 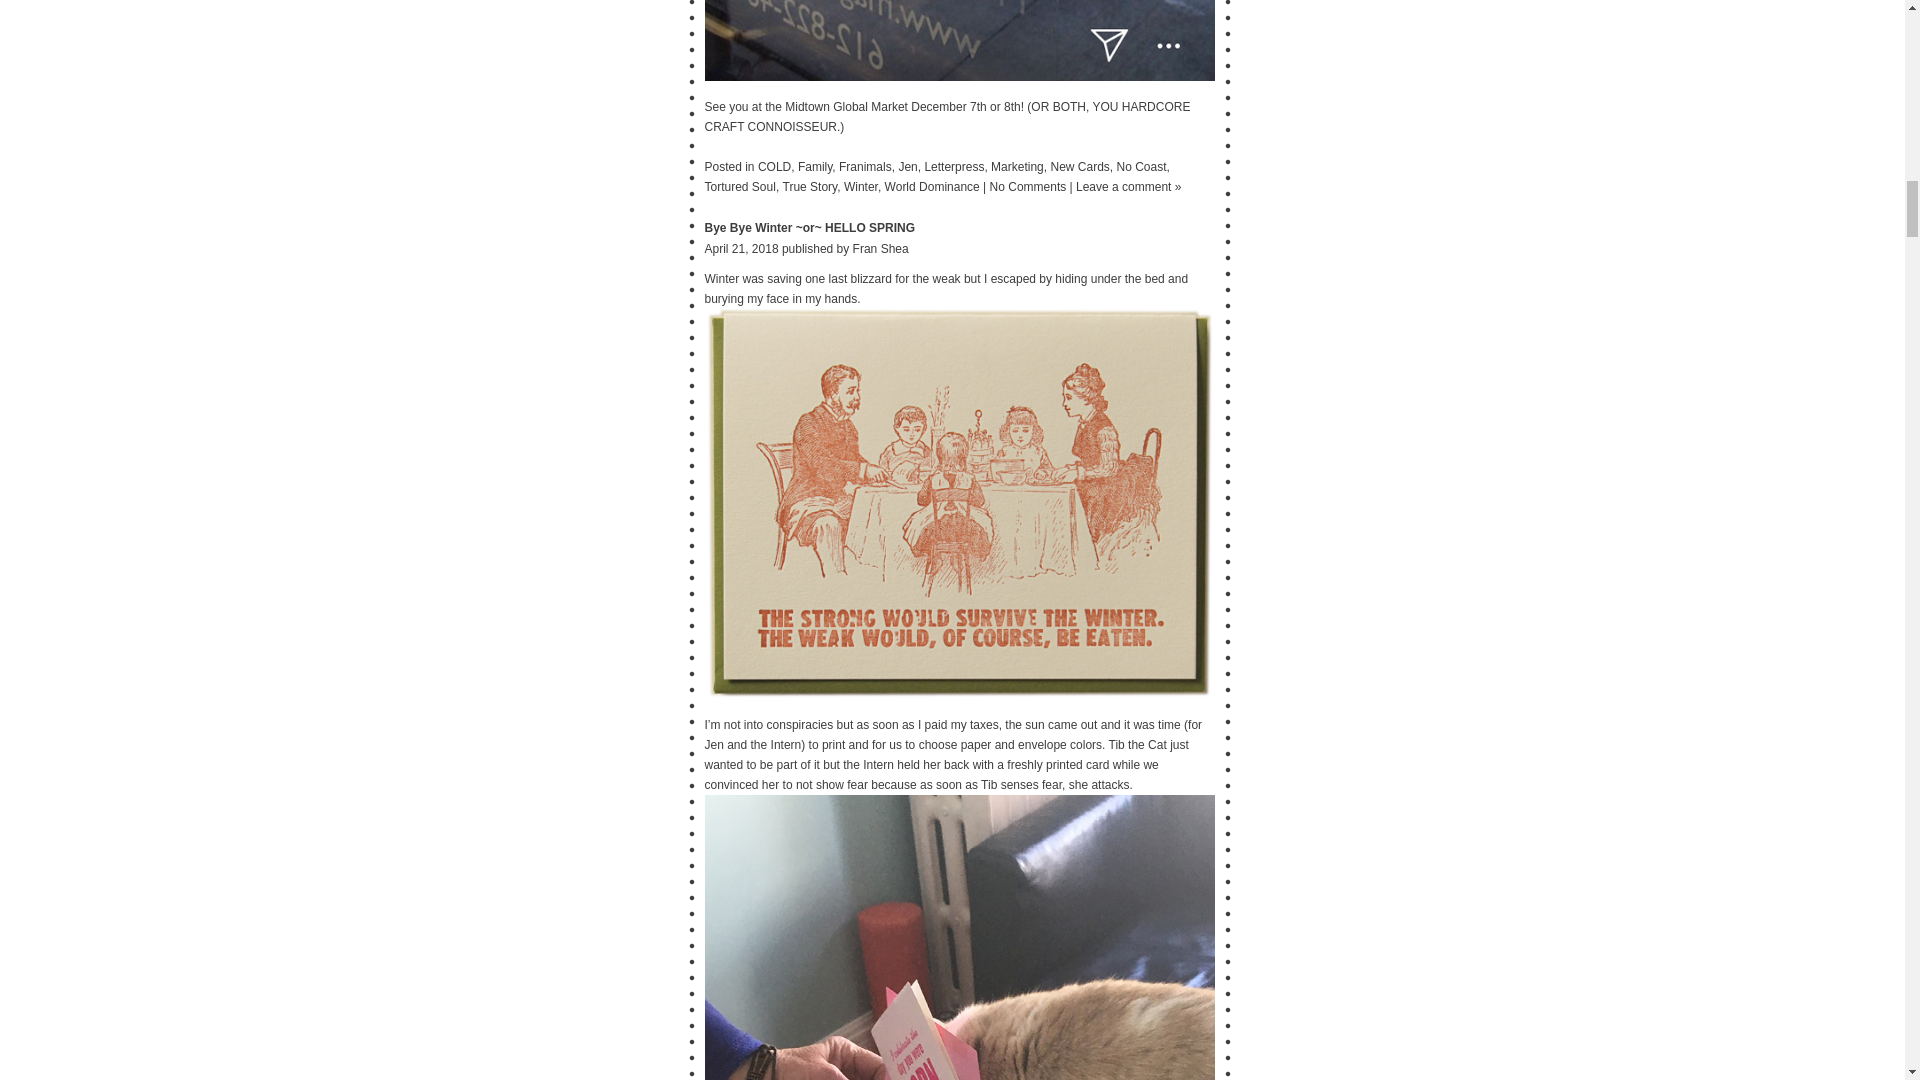 I want to click on Marketing, so click(x=1017, y=166).